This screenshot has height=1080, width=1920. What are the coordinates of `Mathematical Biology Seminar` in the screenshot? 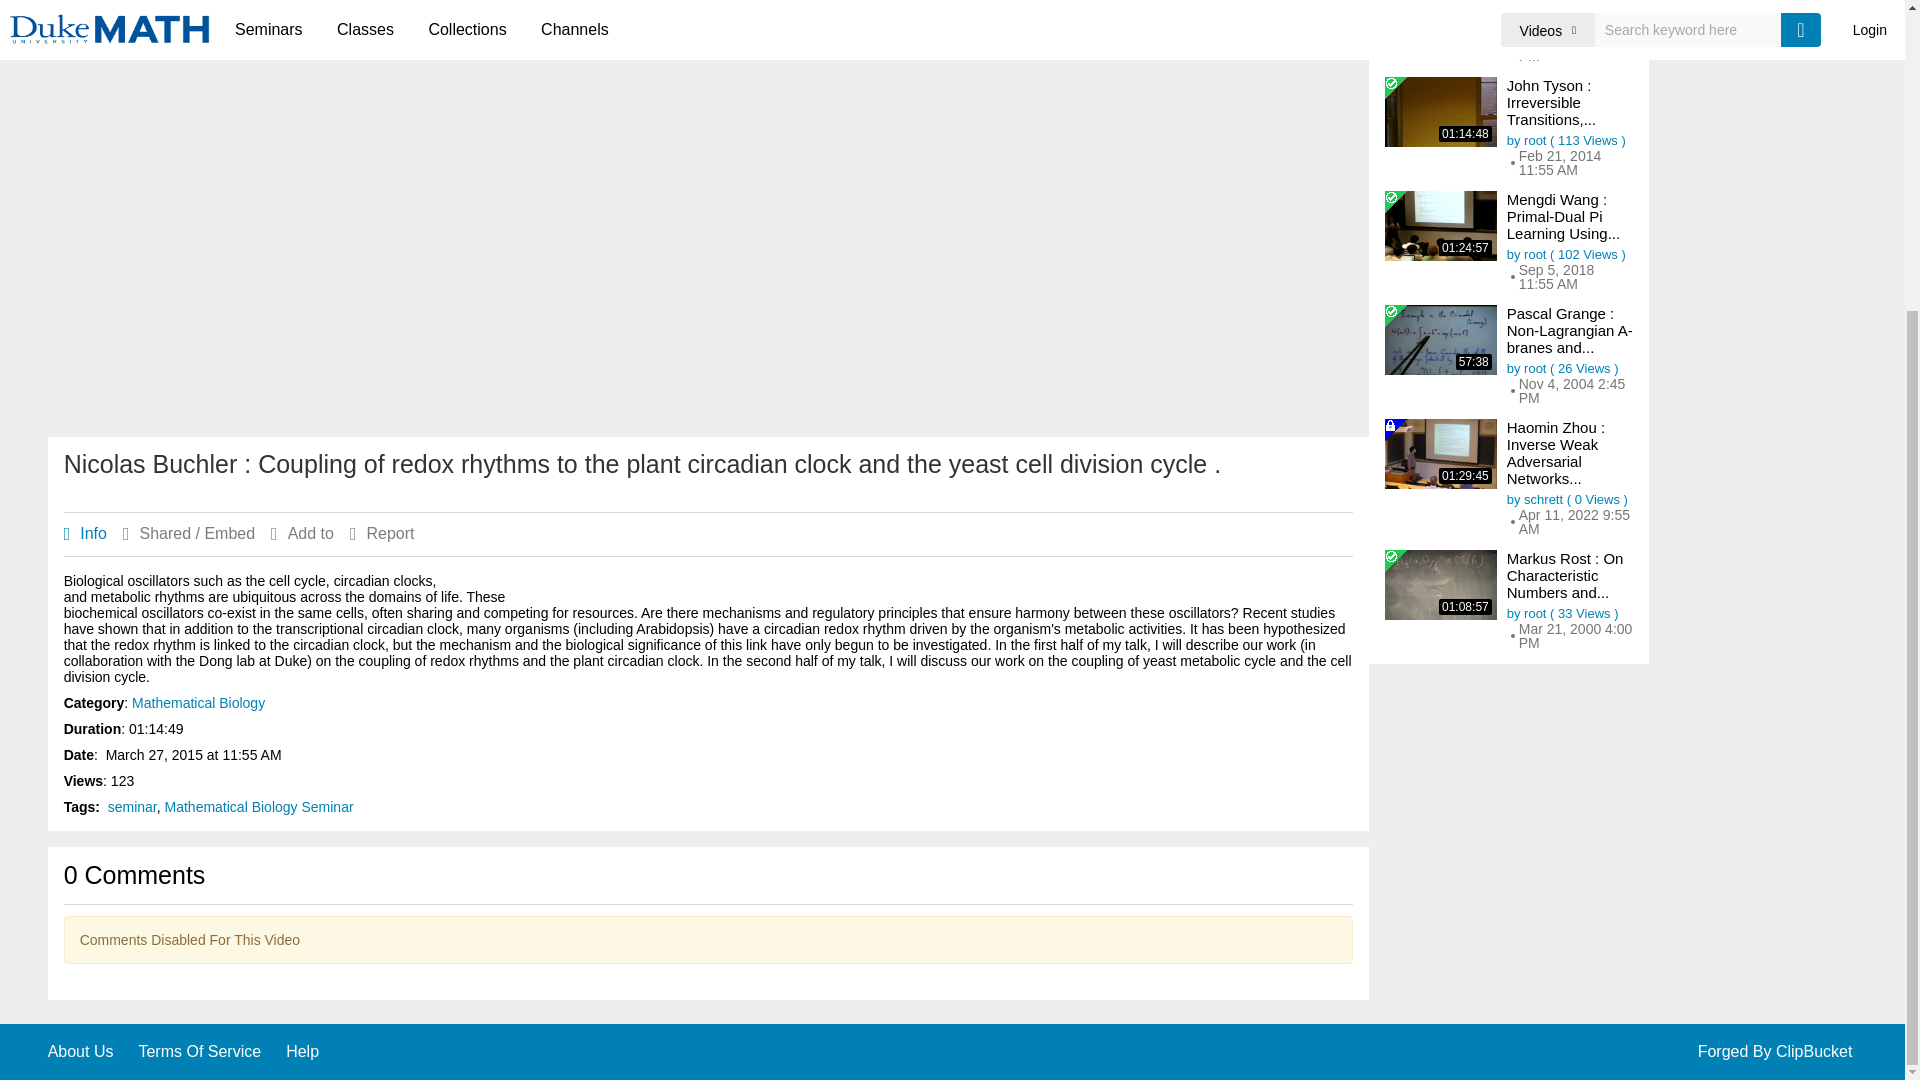 It's located at (259, 807).